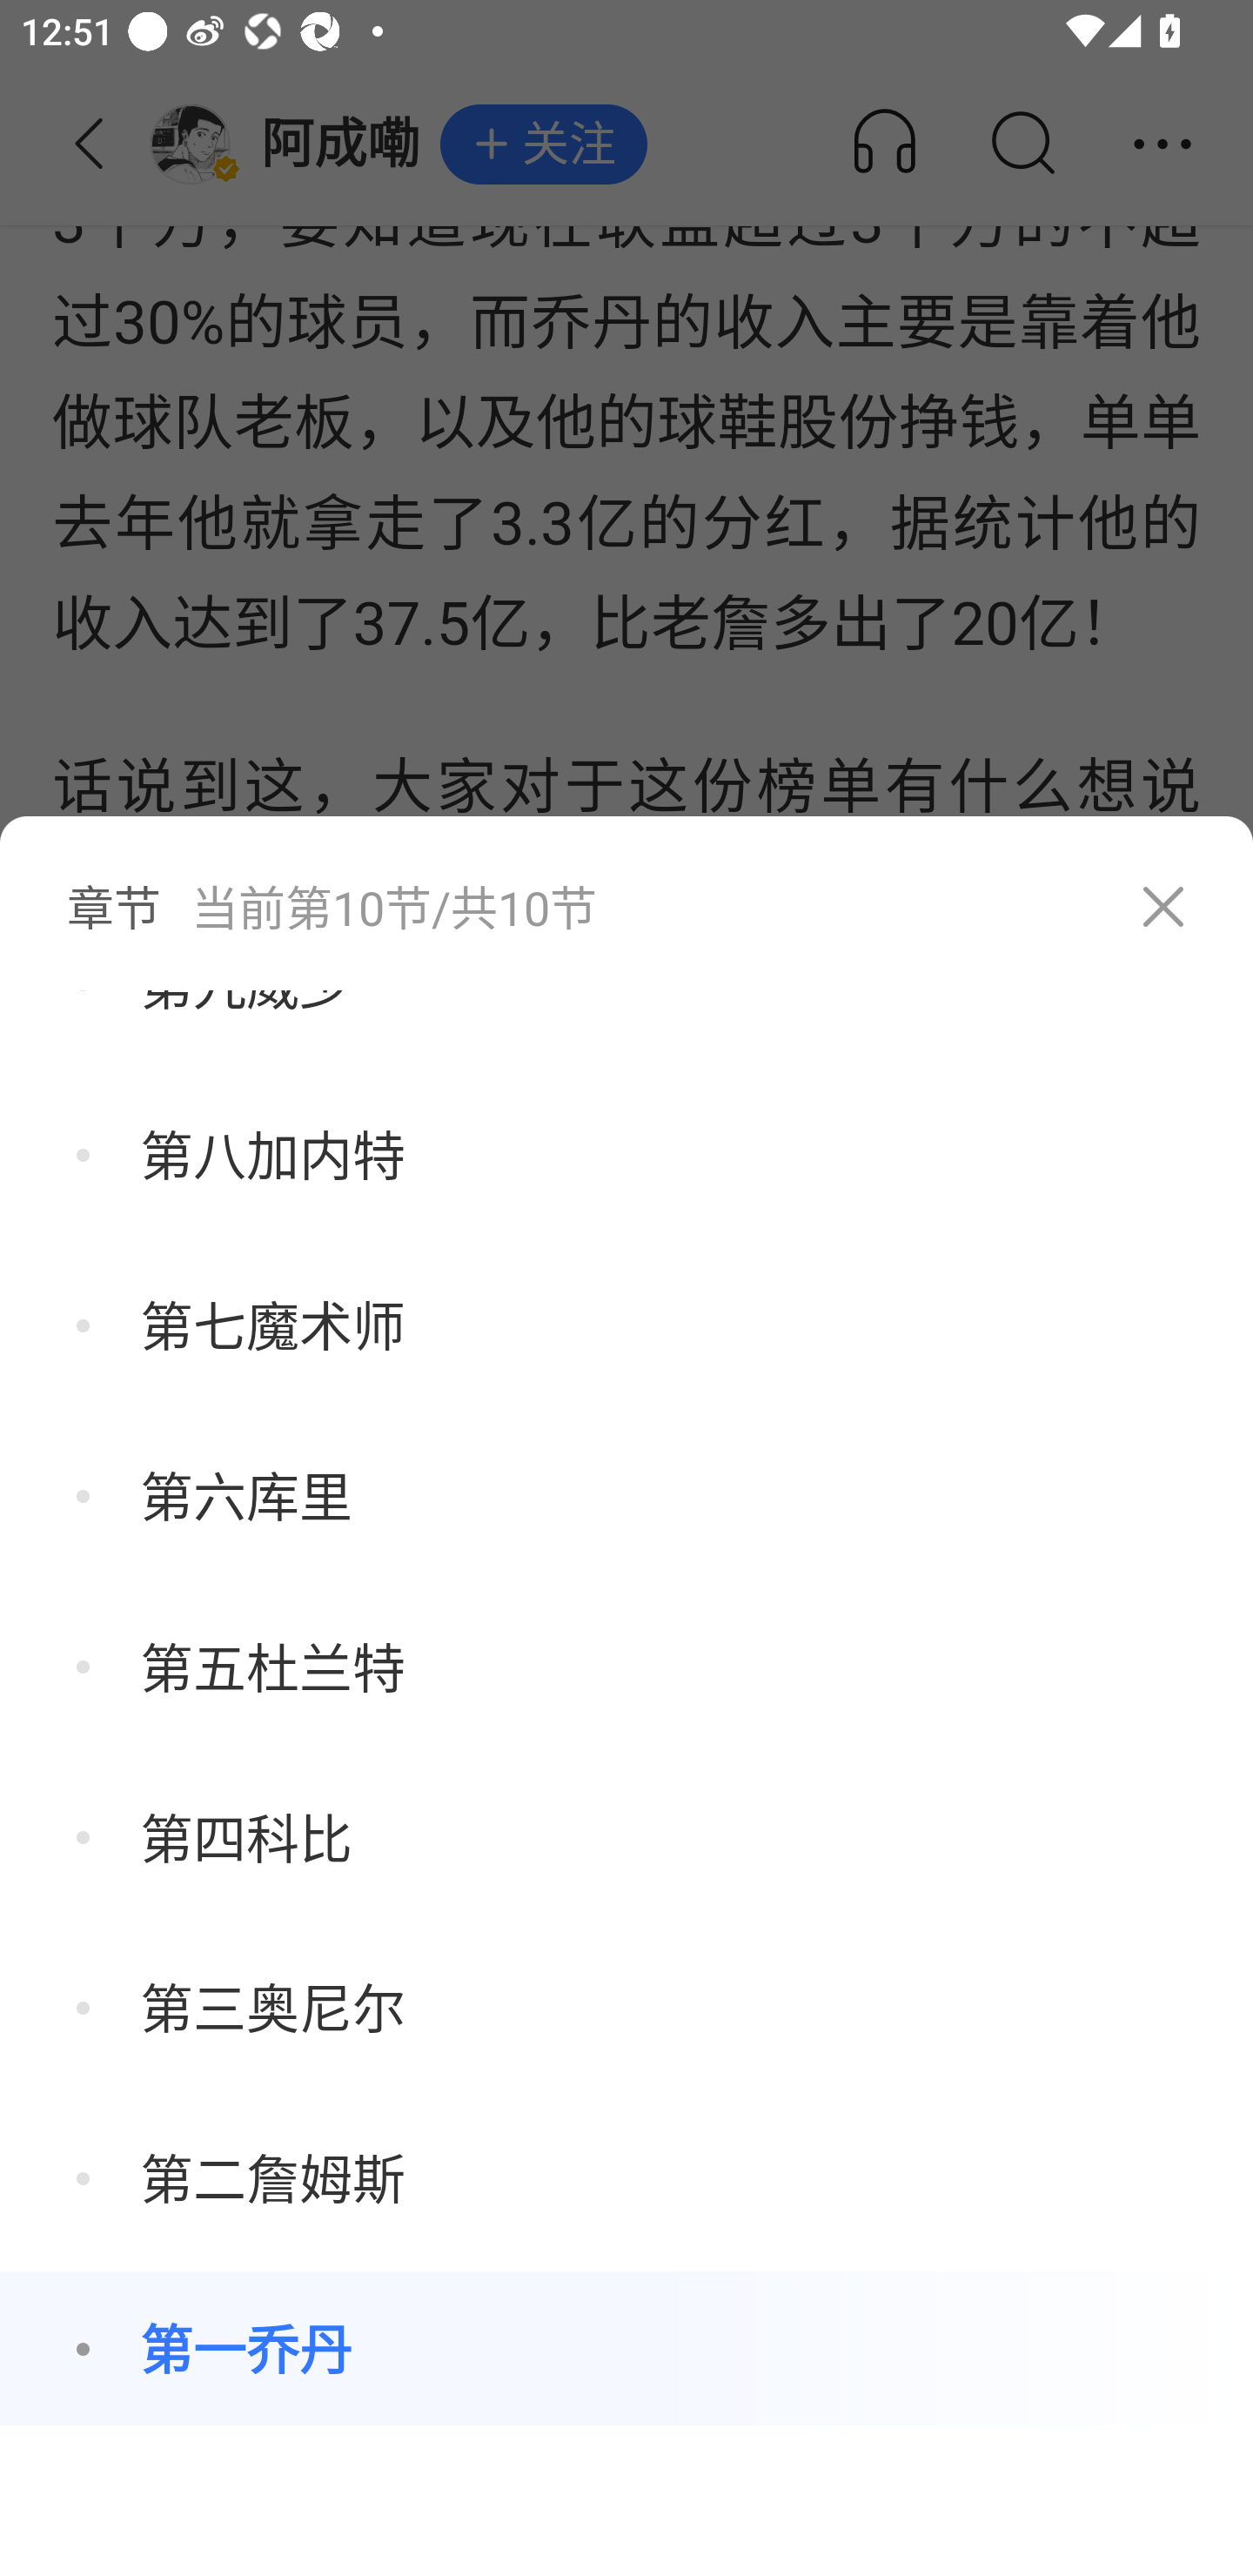 The width and height of the screenshot is (1253, 2576). Describe the element at coordinates (626, 1495) in the screenshot. I see `第六库里  ` at that location.